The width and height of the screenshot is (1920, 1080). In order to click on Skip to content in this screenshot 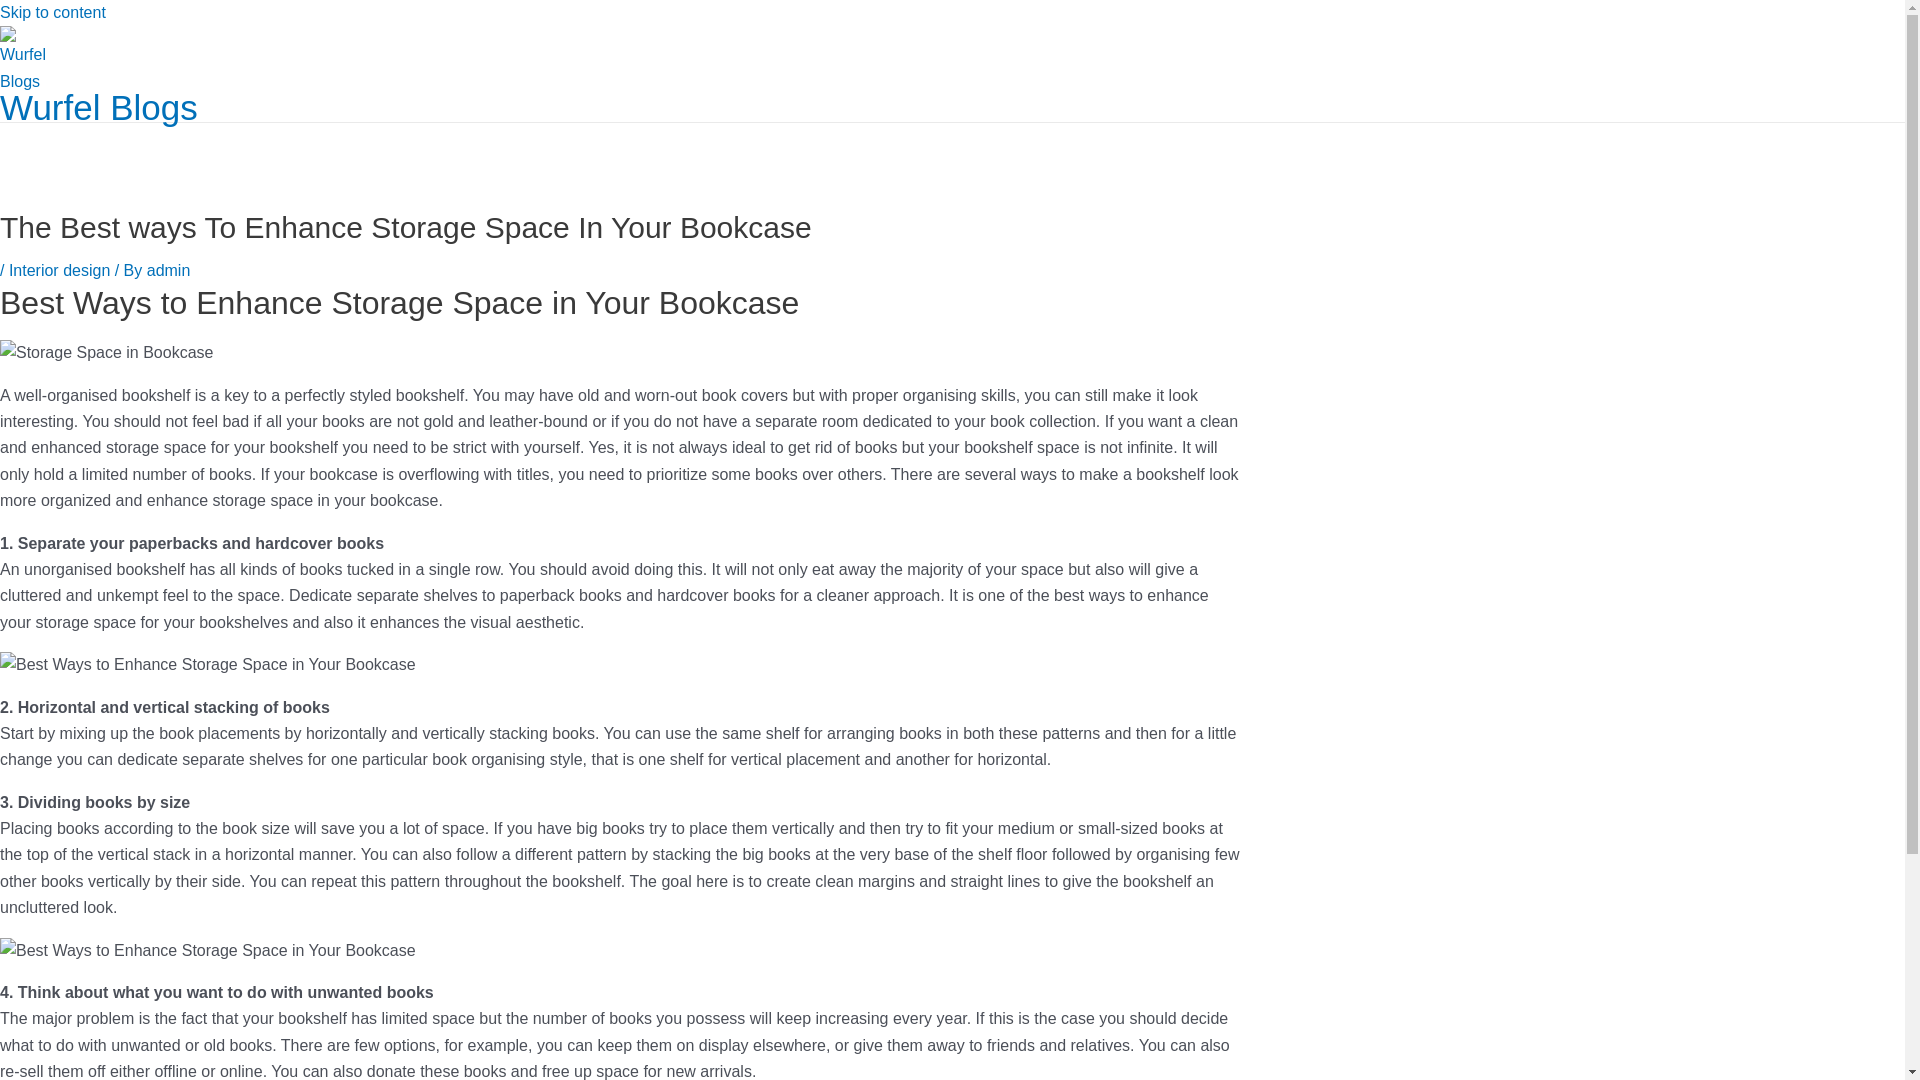, I will do `click(52, 12)`.